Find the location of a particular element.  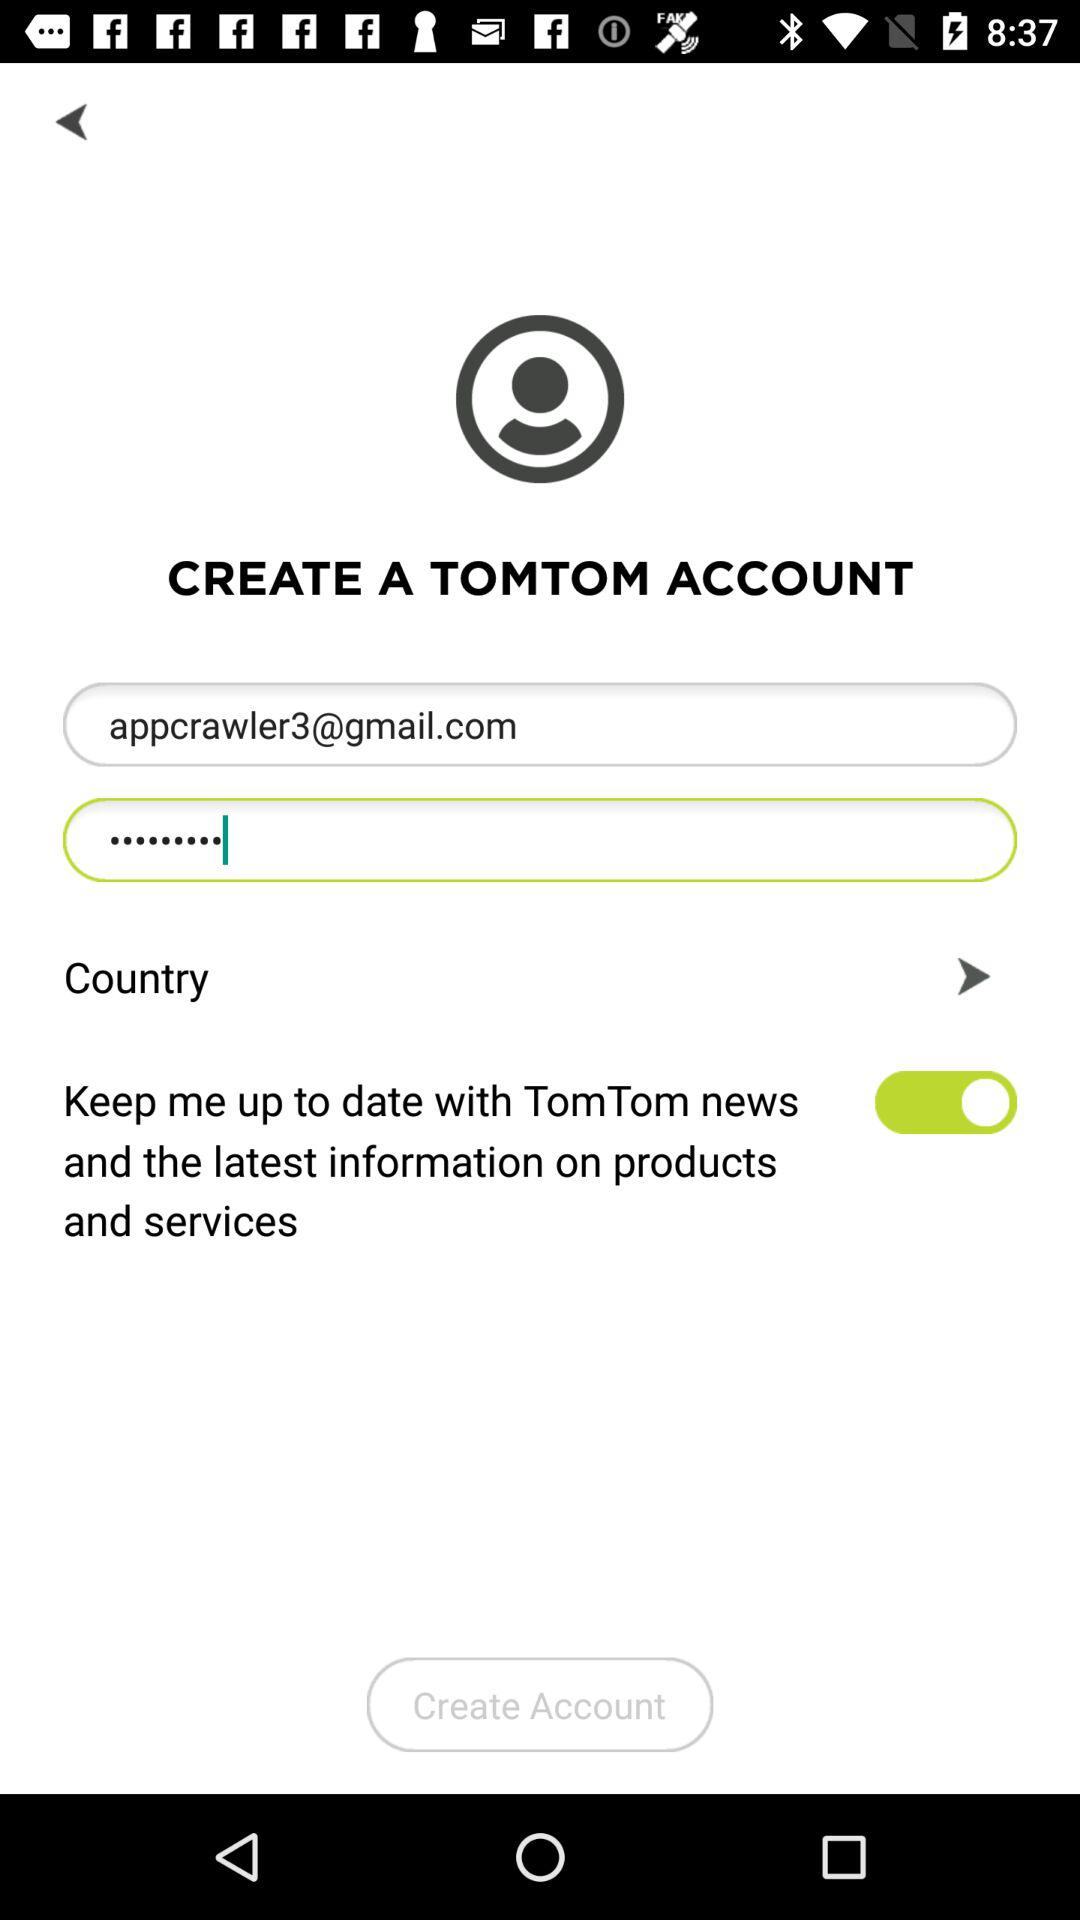

go back is located at coordinates (74, 120).